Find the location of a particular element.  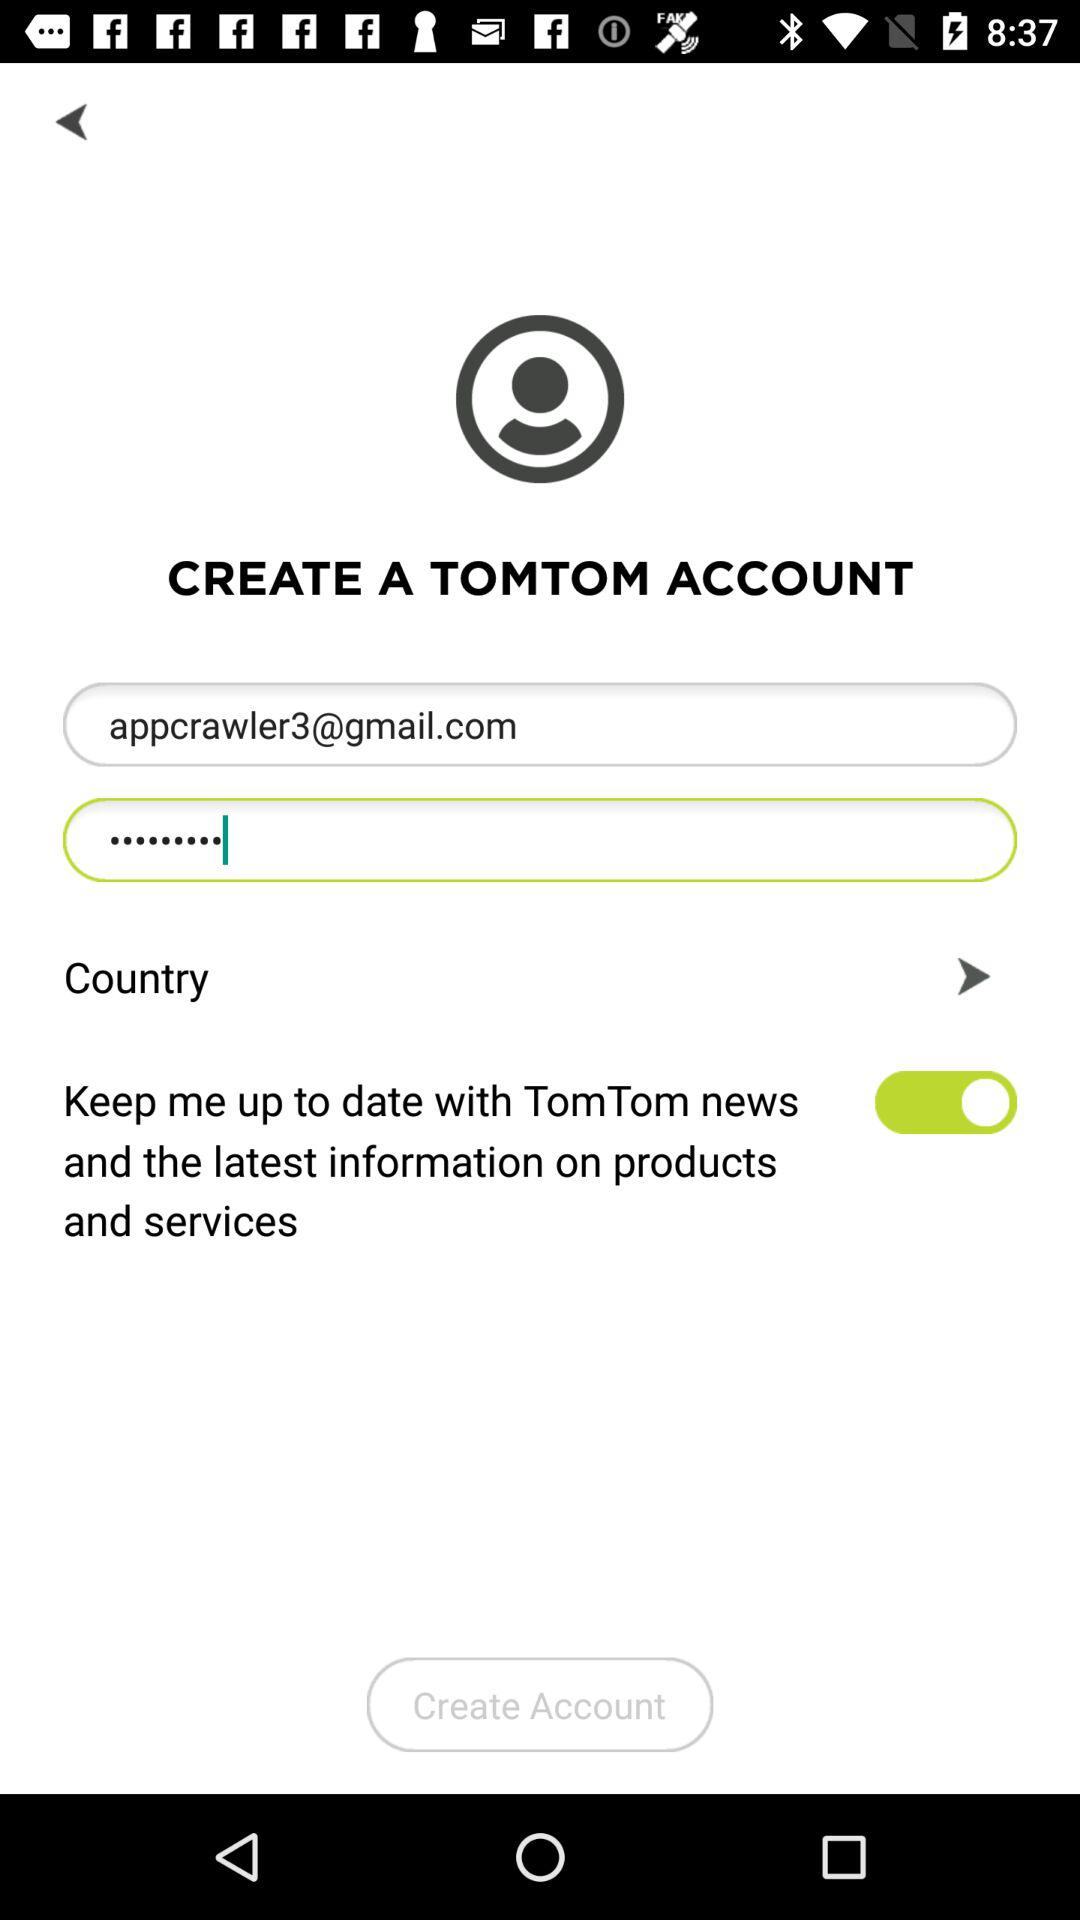

go back is located at coordinates (74, 120).